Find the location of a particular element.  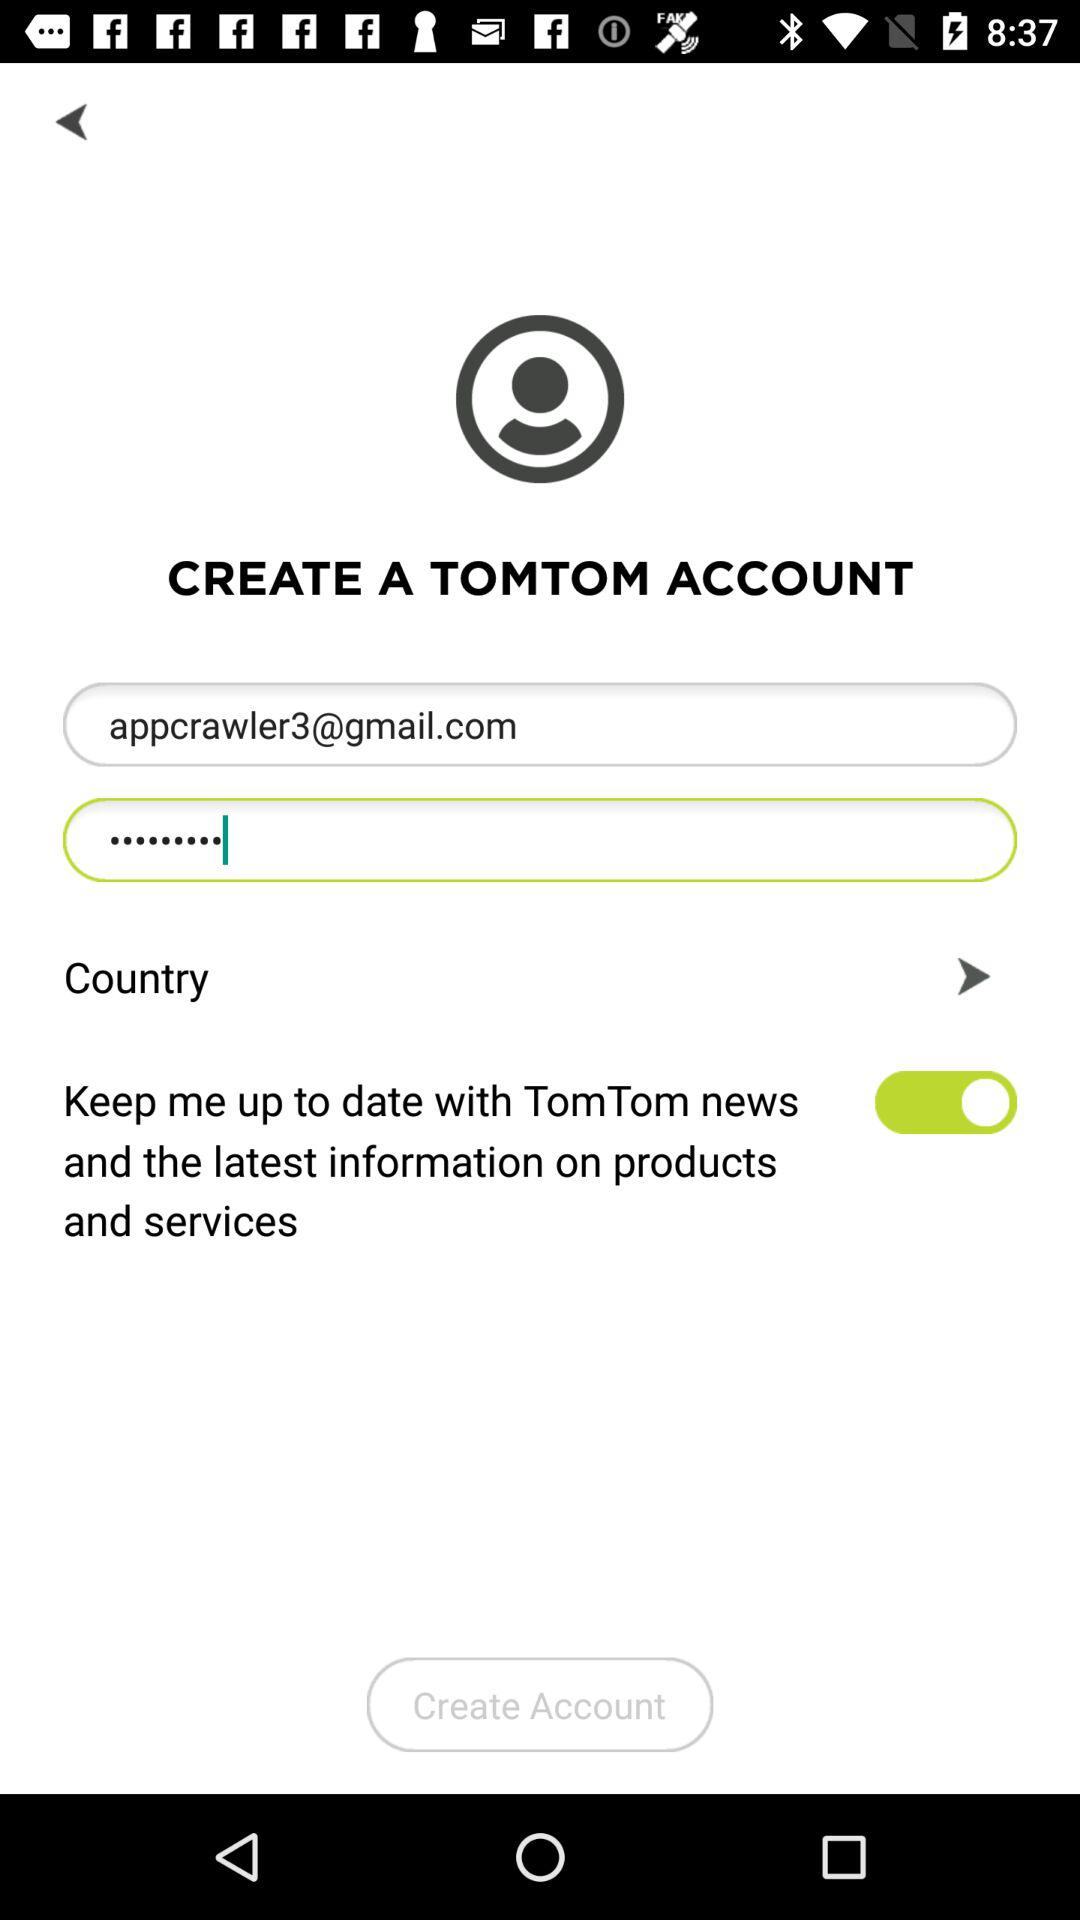

go back is located at coordinates (74, 120).